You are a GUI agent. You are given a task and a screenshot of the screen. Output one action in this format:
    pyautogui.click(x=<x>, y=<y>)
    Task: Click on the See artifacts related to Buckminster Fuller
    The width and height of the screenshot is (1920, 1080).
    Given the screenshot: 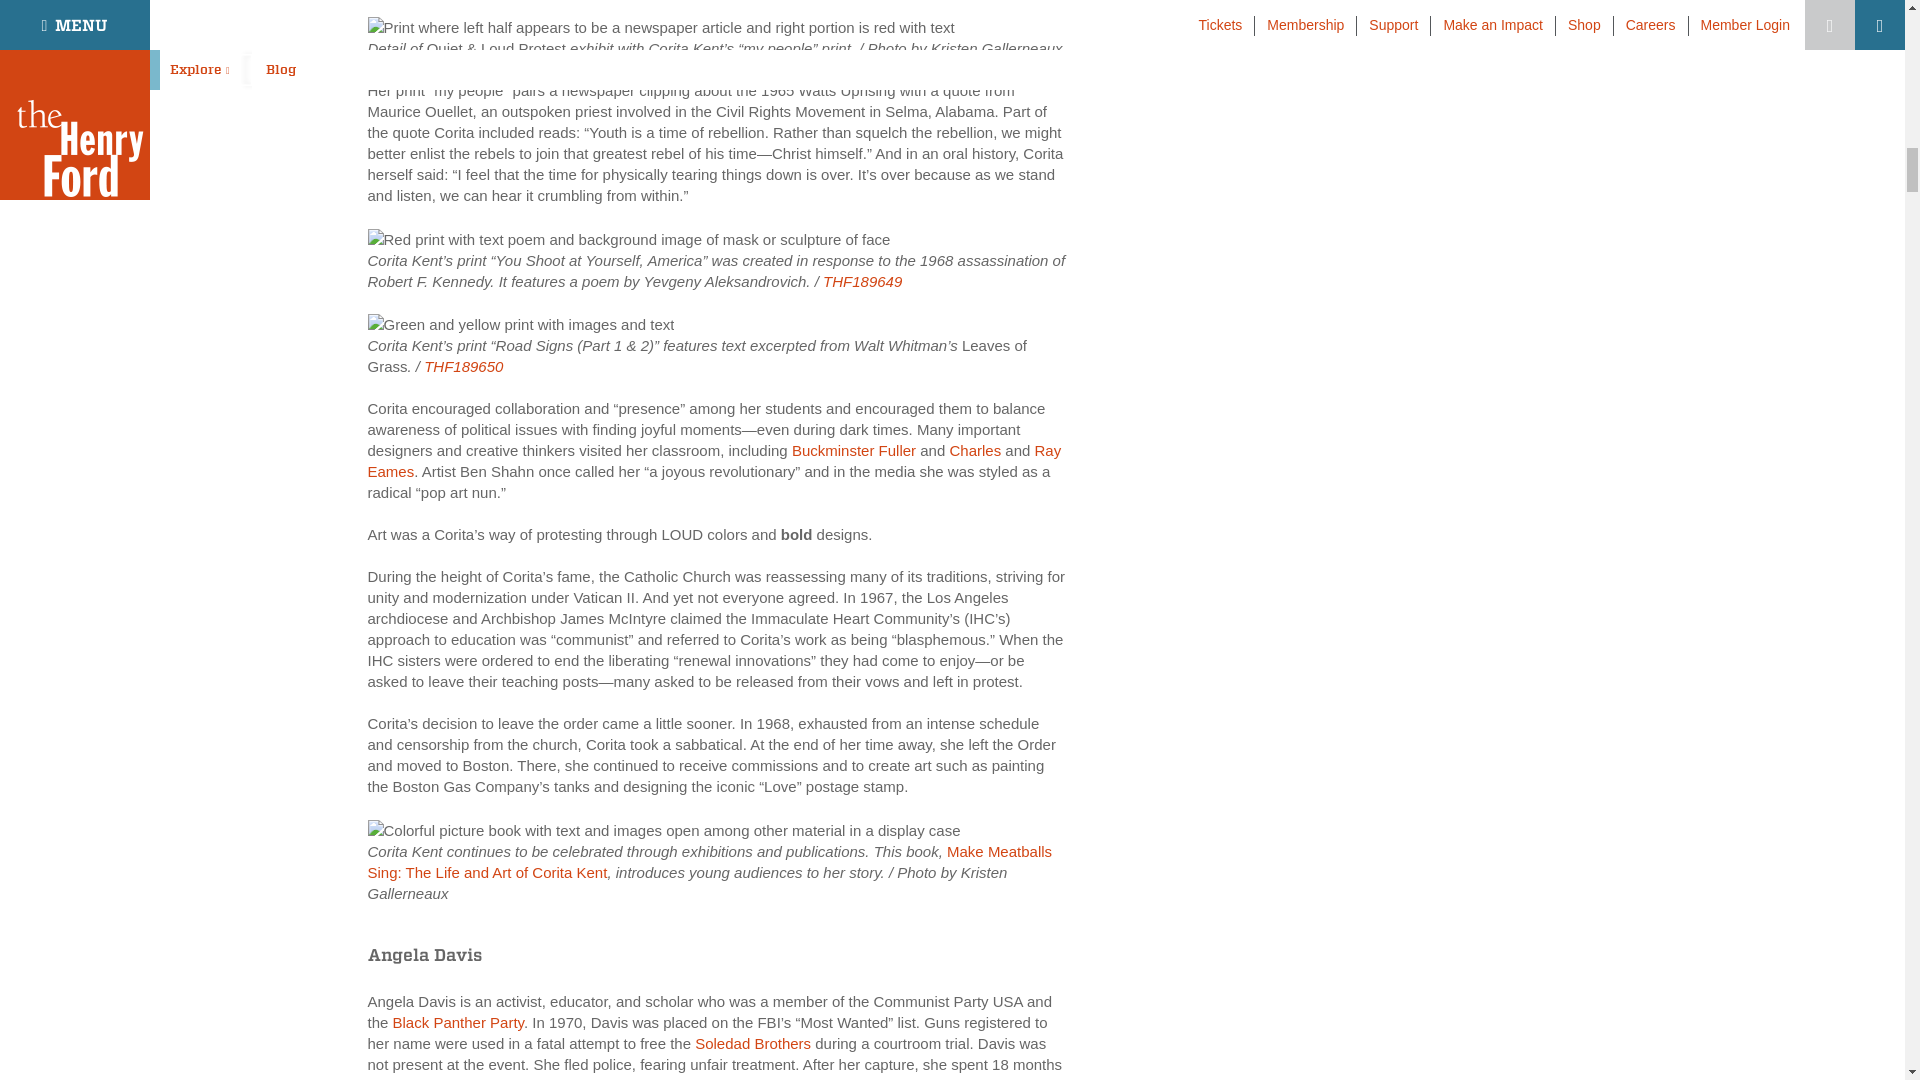 What is the action you would take?
    pyautogui.click(x=853, y=450)
    